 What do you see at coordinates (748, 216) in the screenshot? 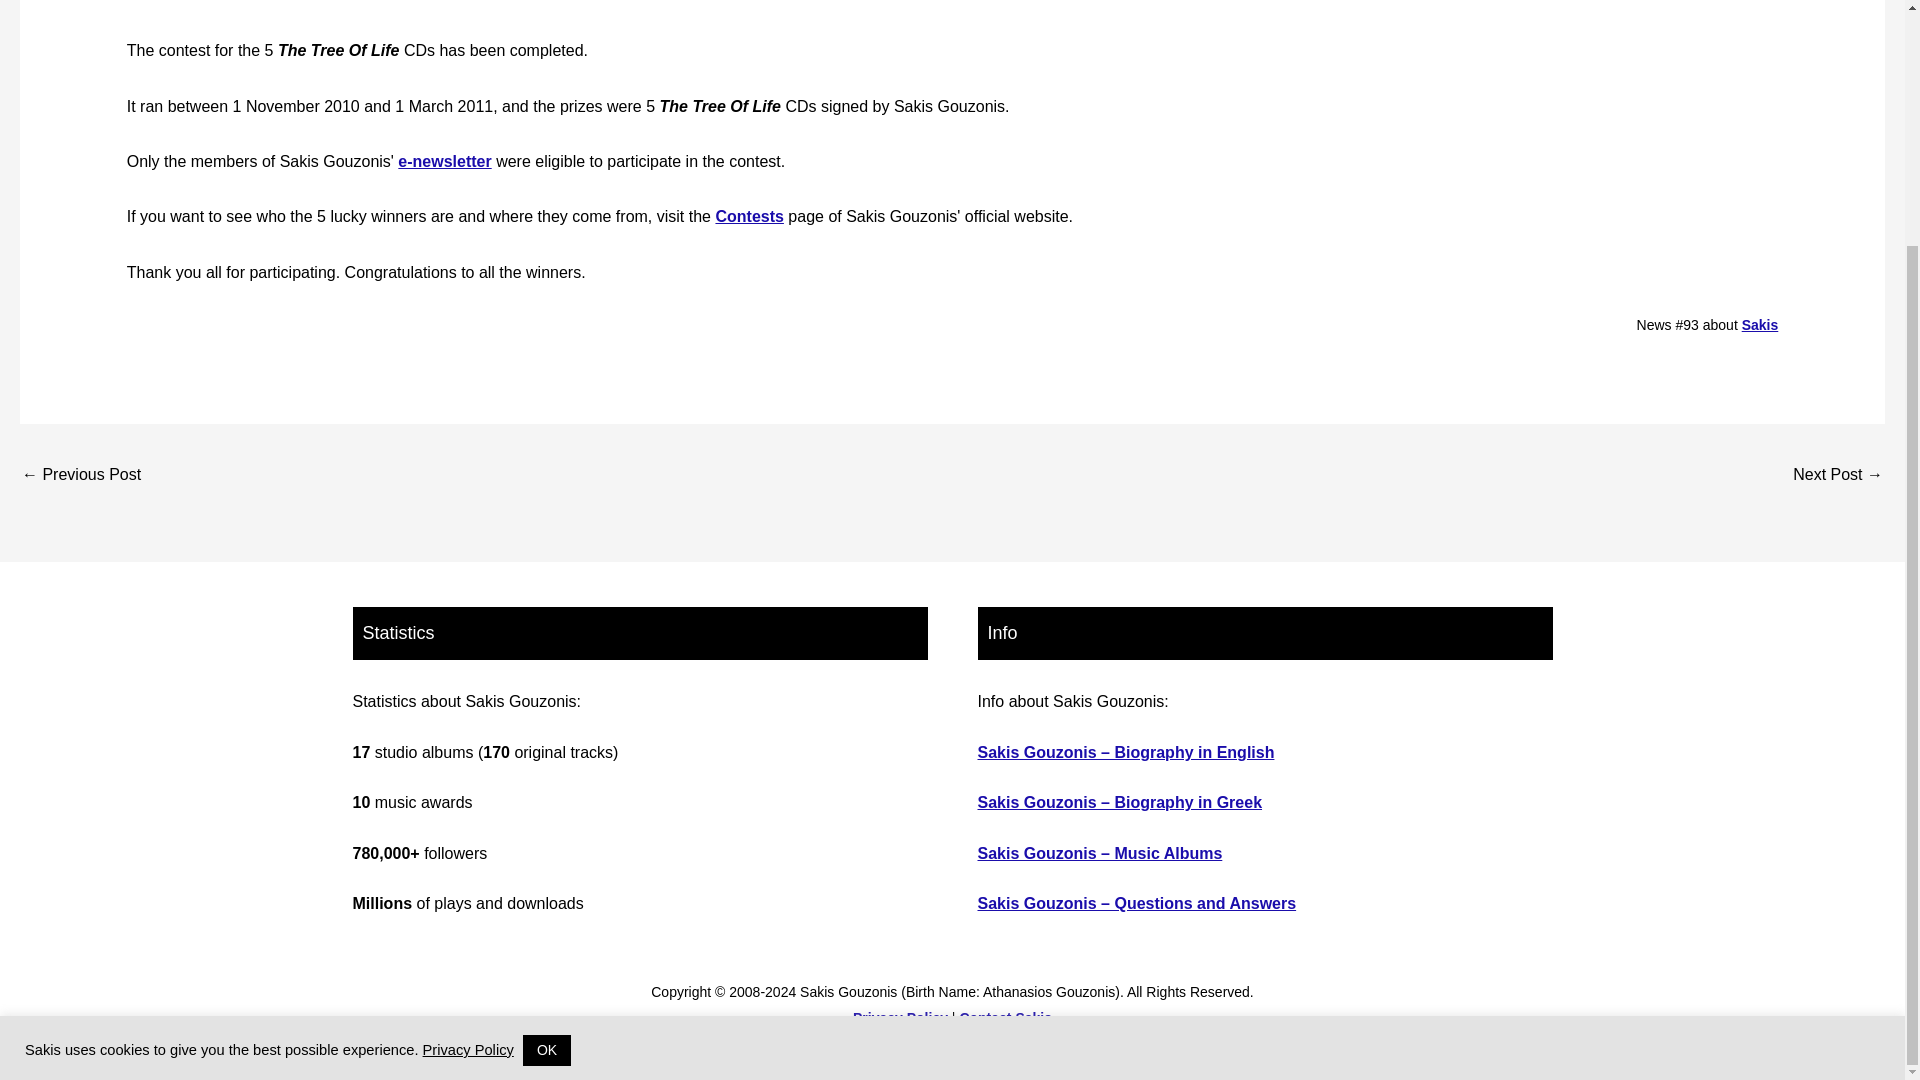
I see `Contests` at bounding box center [748, 216].